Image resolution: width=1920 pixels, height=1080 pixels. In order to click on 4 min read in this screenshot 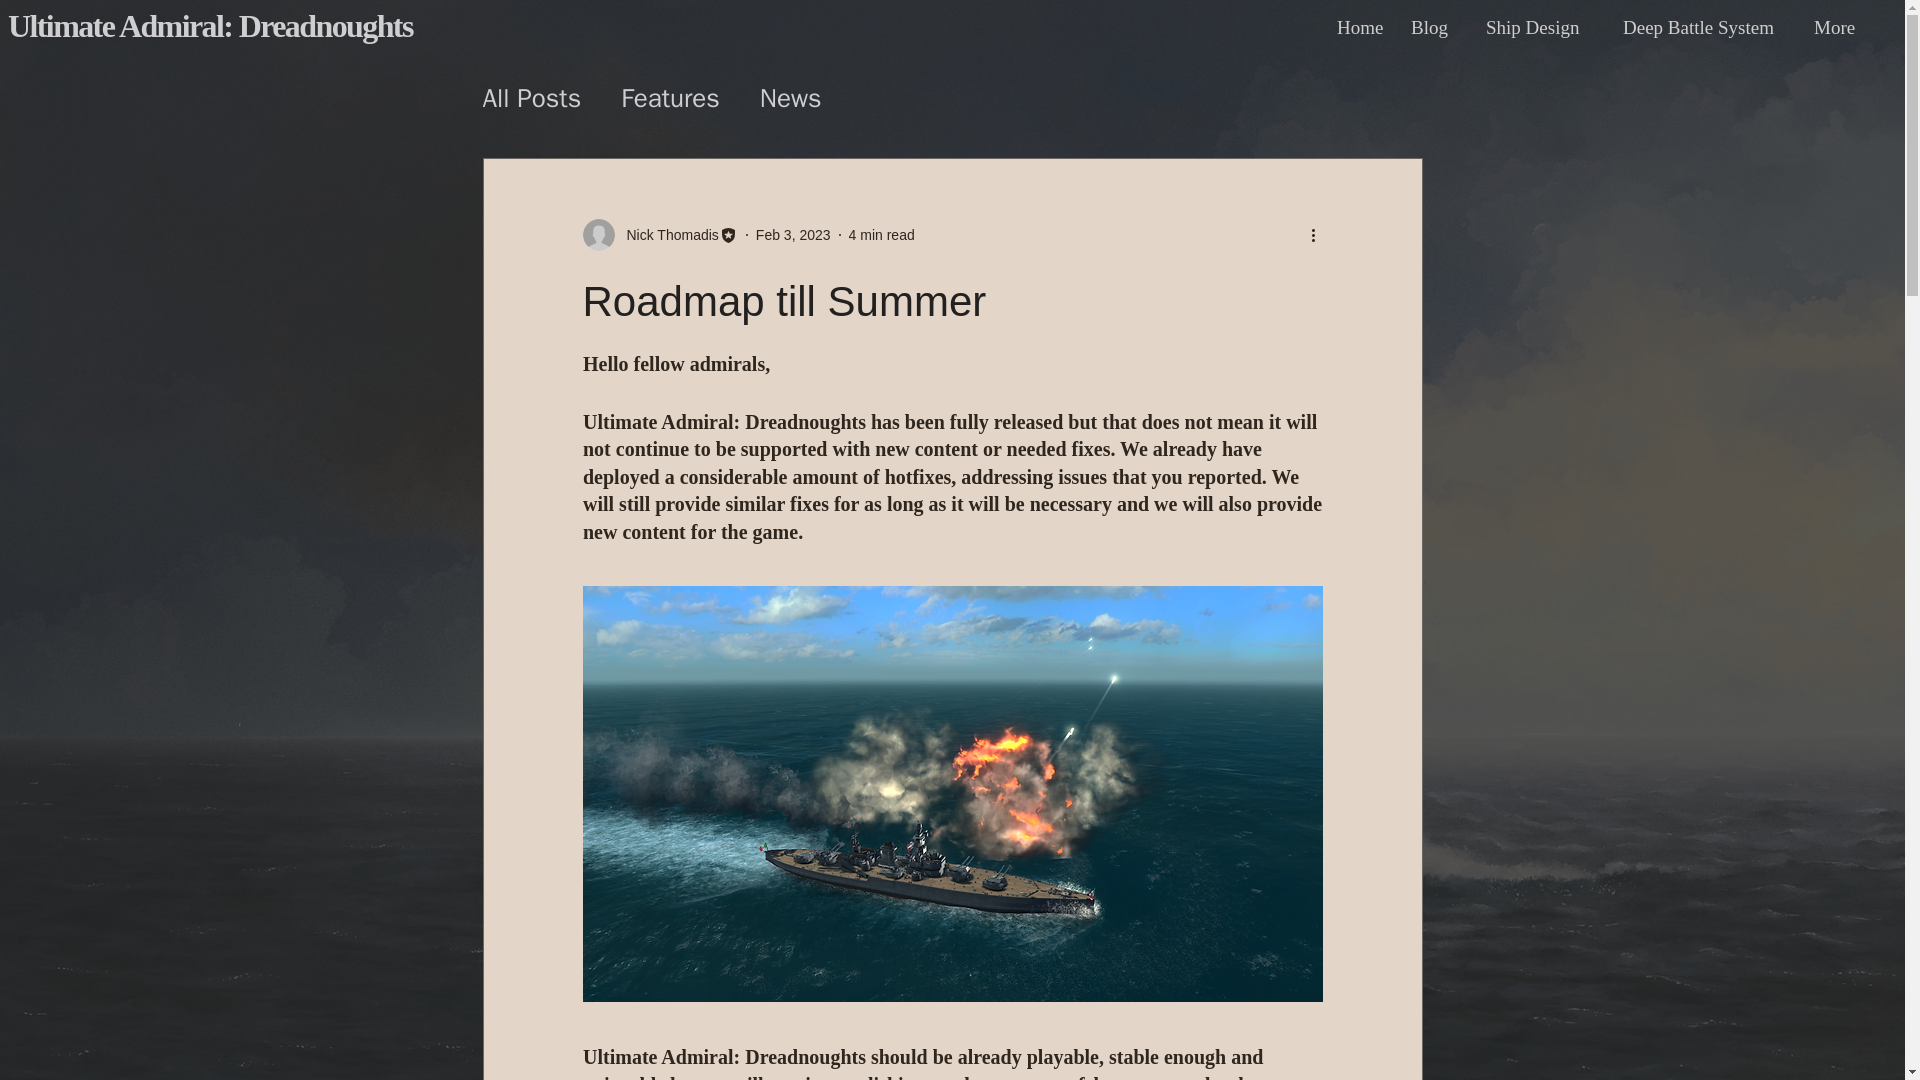, I will do `click(882, 233)`.